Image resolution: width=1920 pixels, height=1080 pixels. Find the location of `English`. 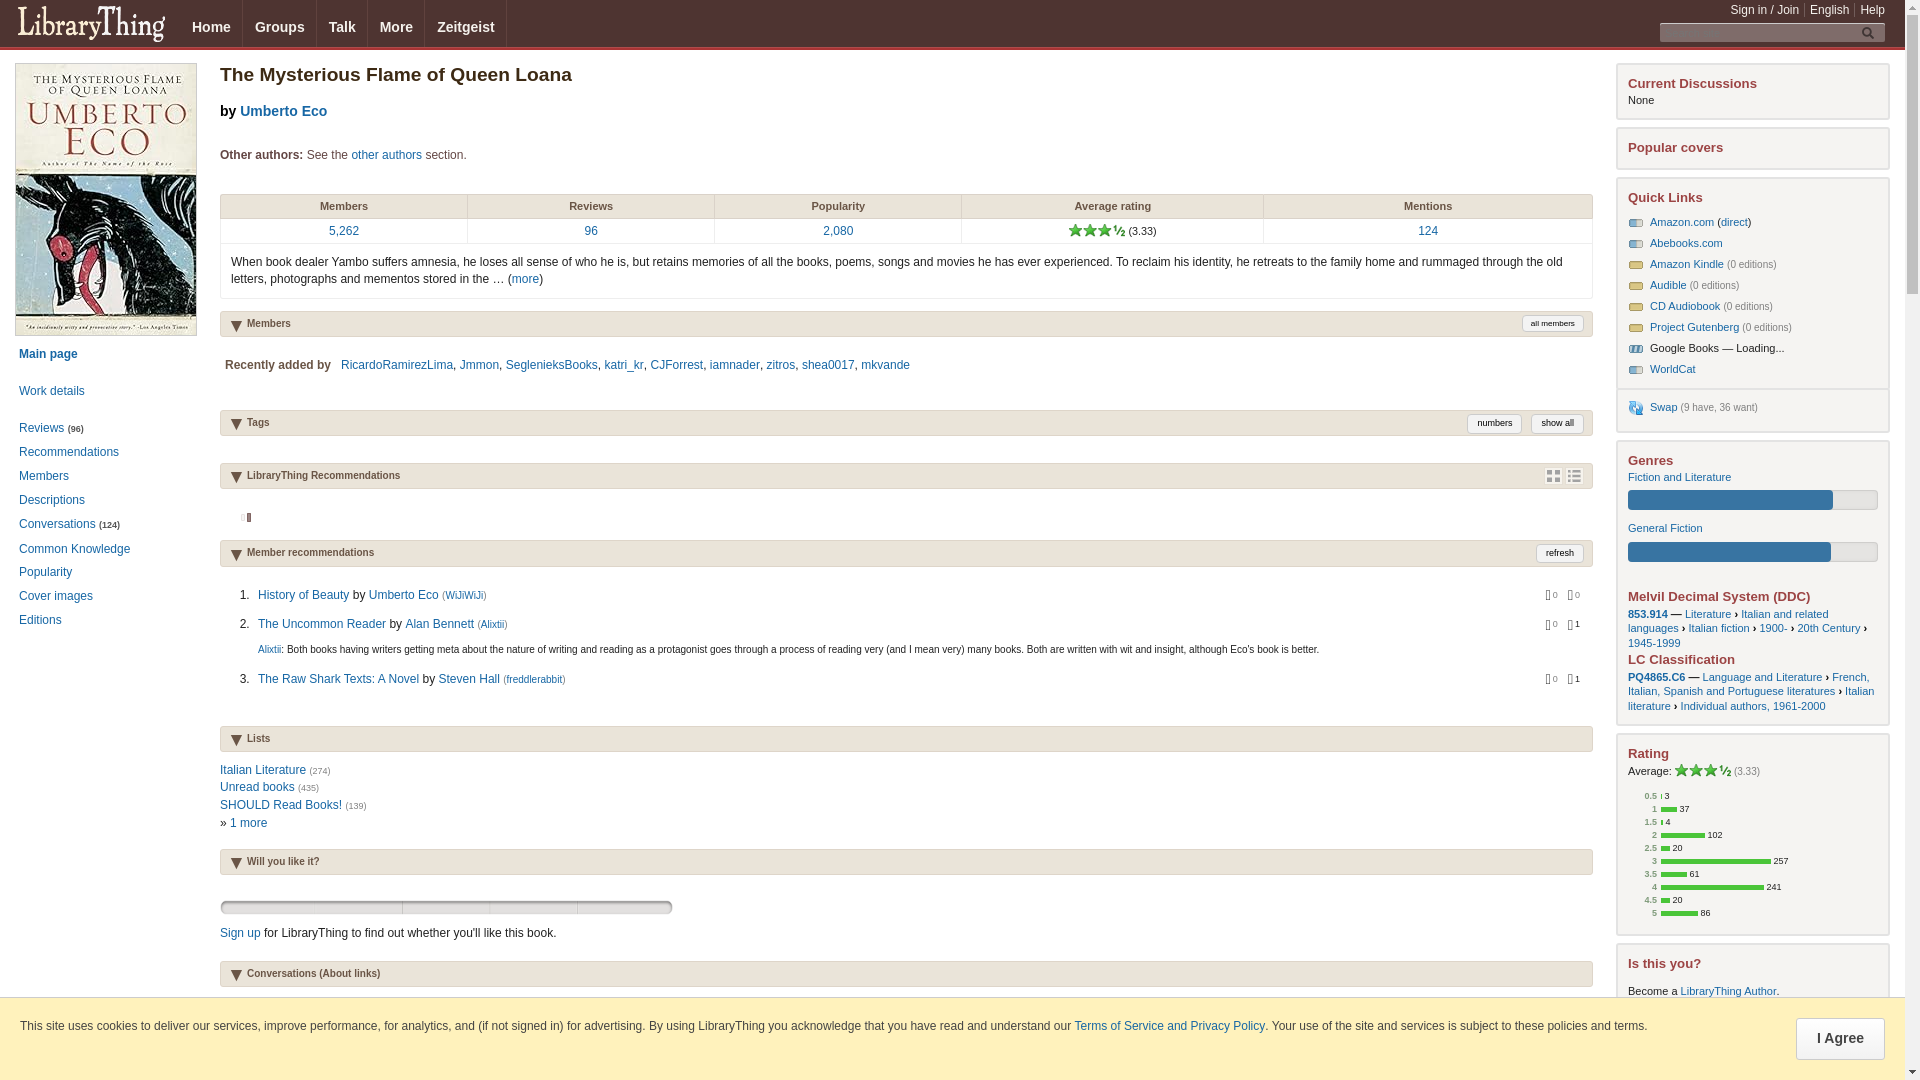

English is located at coordinates (1829, 10).